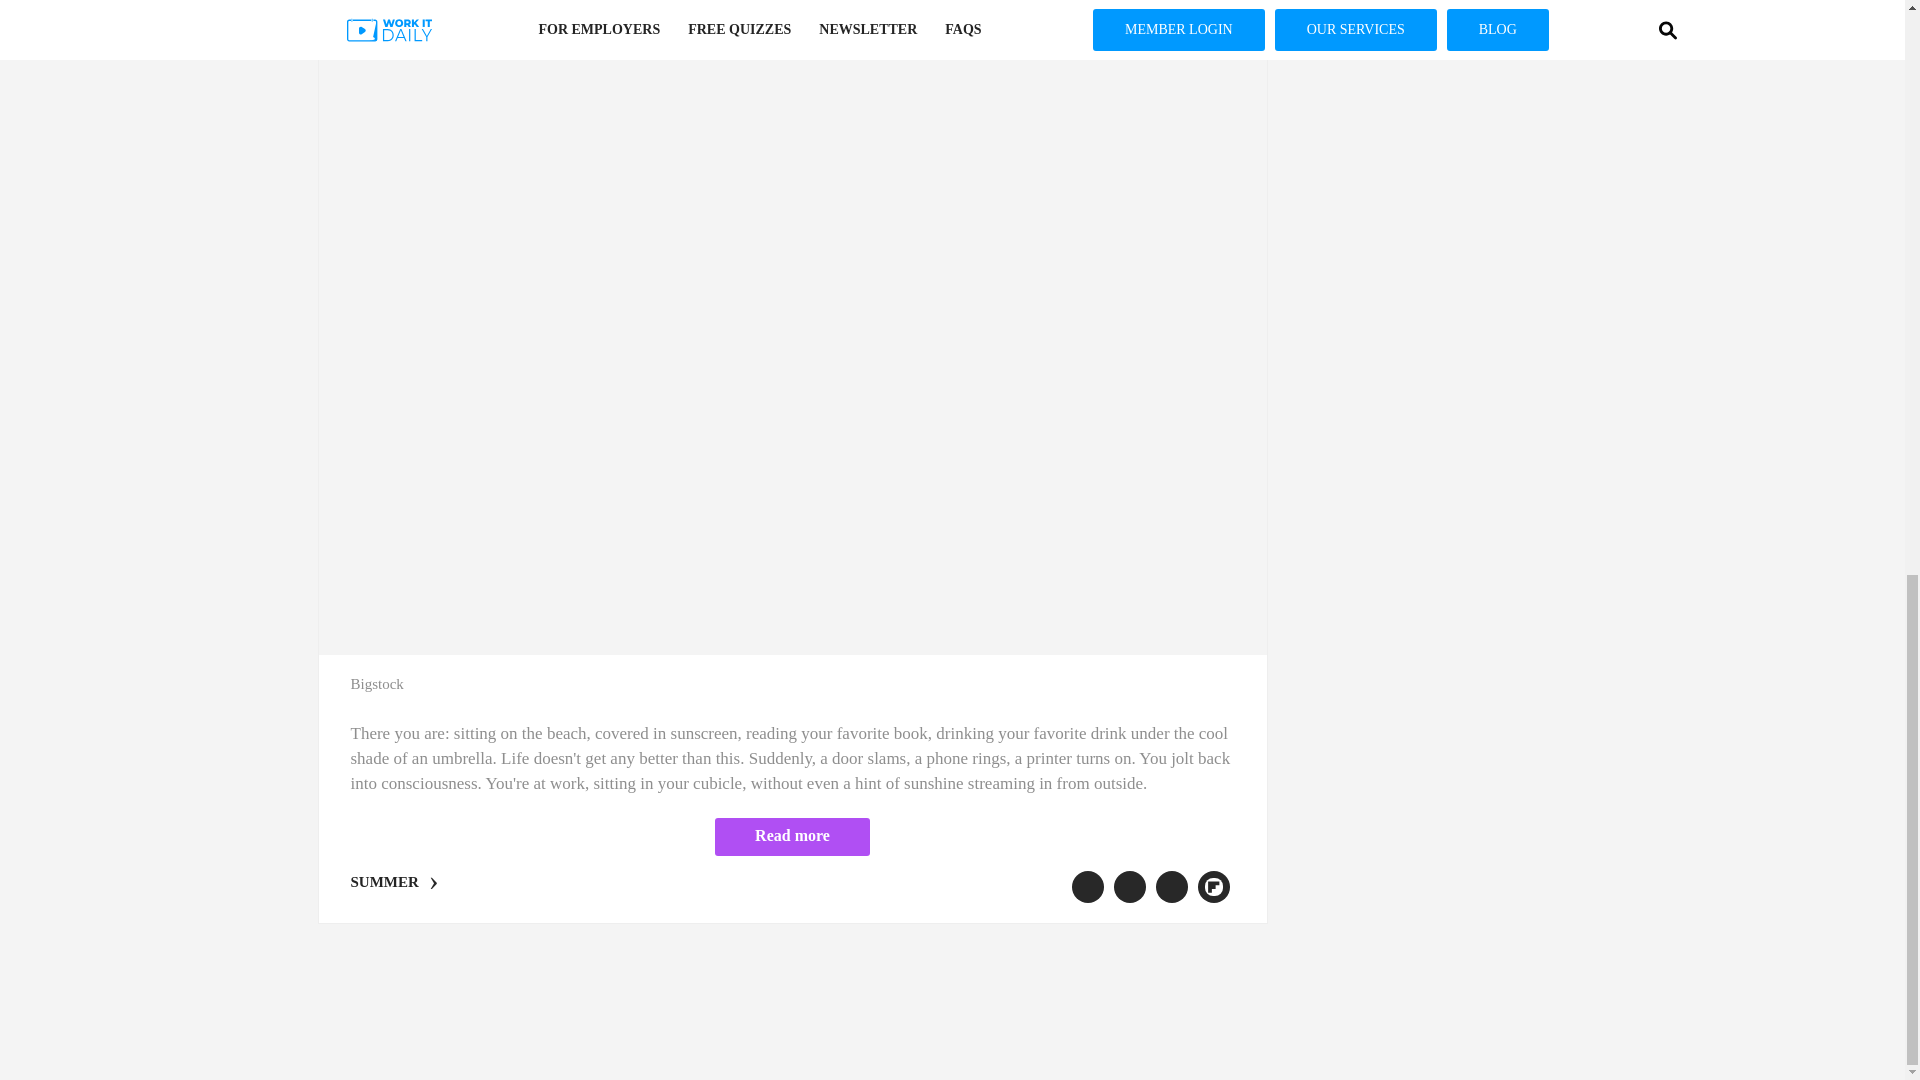 The image size is (1920, 1080). Describe the element at coordinates (396, 8) in the screenshot. I see `Ariella Coombs` at that location.